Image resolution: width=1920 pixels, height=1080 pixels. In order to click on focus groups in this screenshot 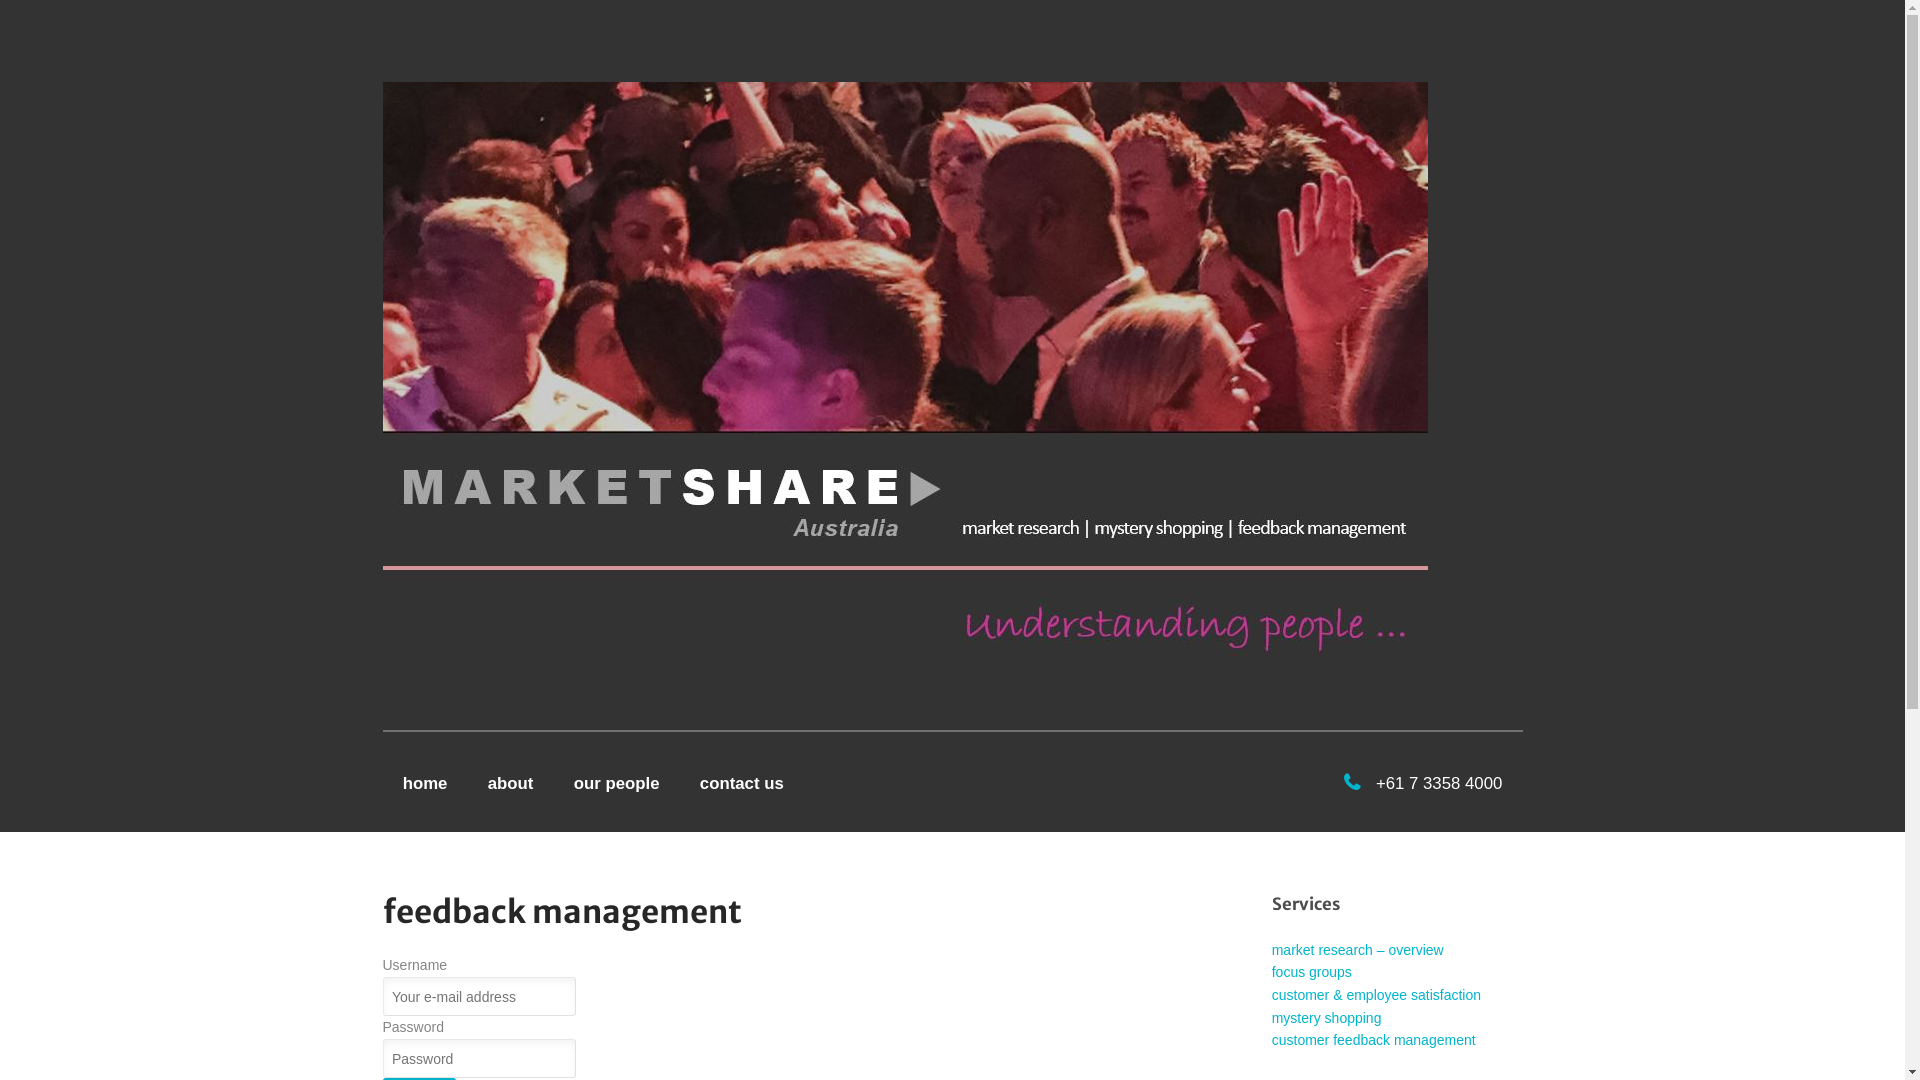, I will do `click(1312, 972)`.